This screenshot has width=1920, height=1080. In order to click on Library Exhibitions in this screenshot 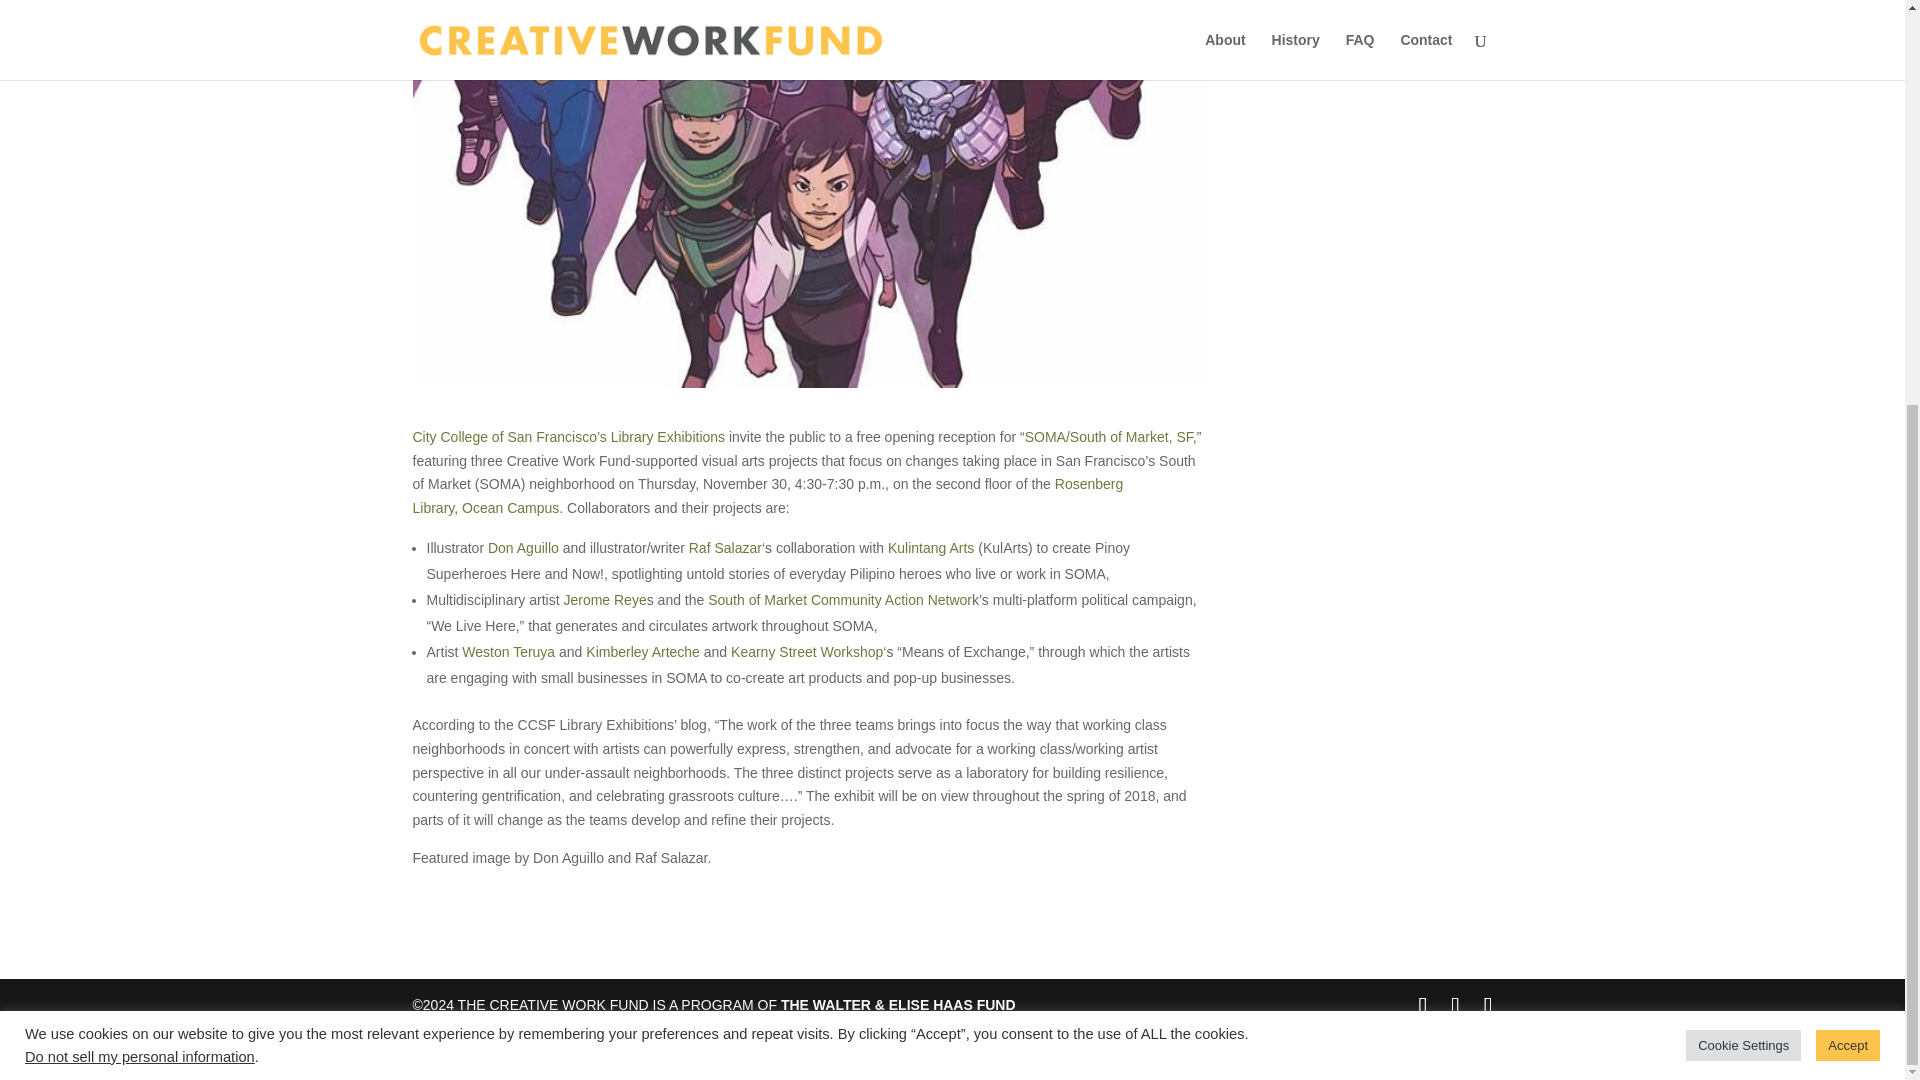, I will do `click(668, 436)`.